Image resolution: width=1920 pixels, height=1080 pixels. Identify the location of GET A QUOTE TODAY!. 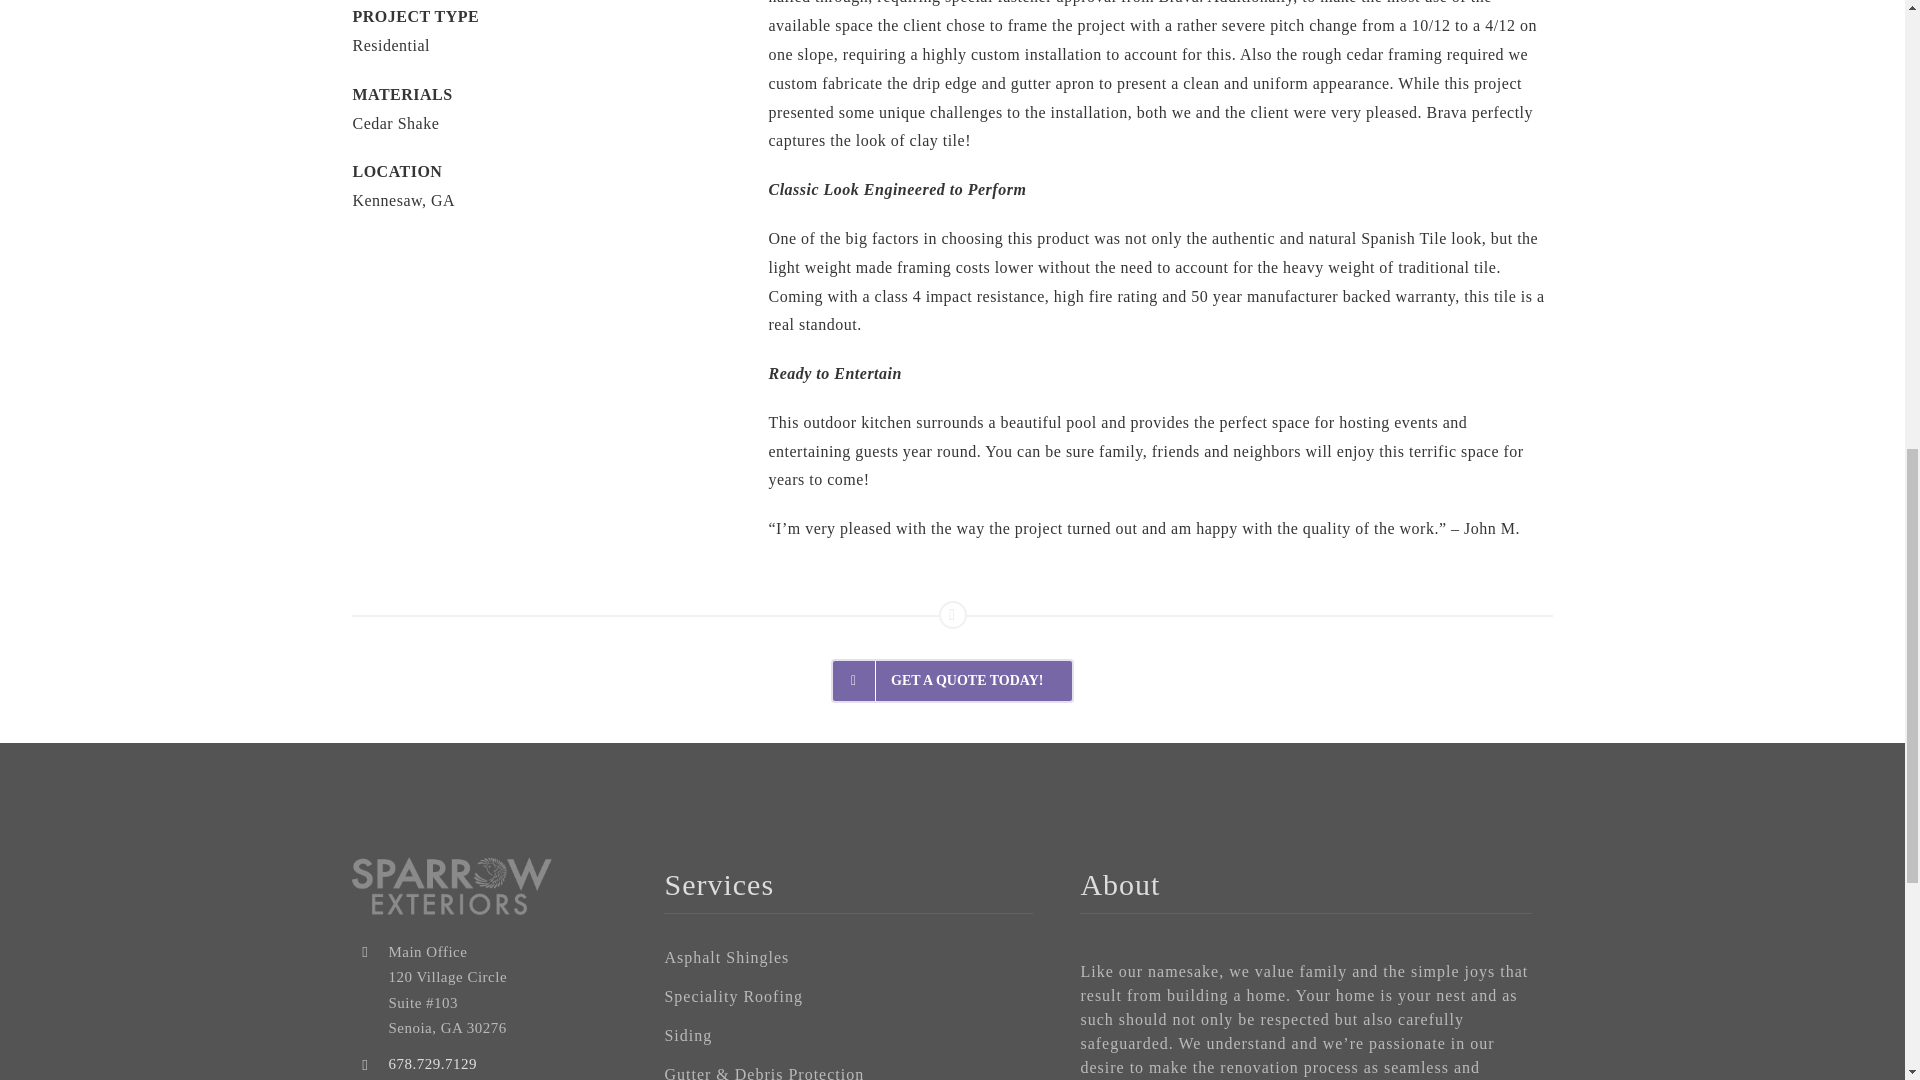
(953, 680).